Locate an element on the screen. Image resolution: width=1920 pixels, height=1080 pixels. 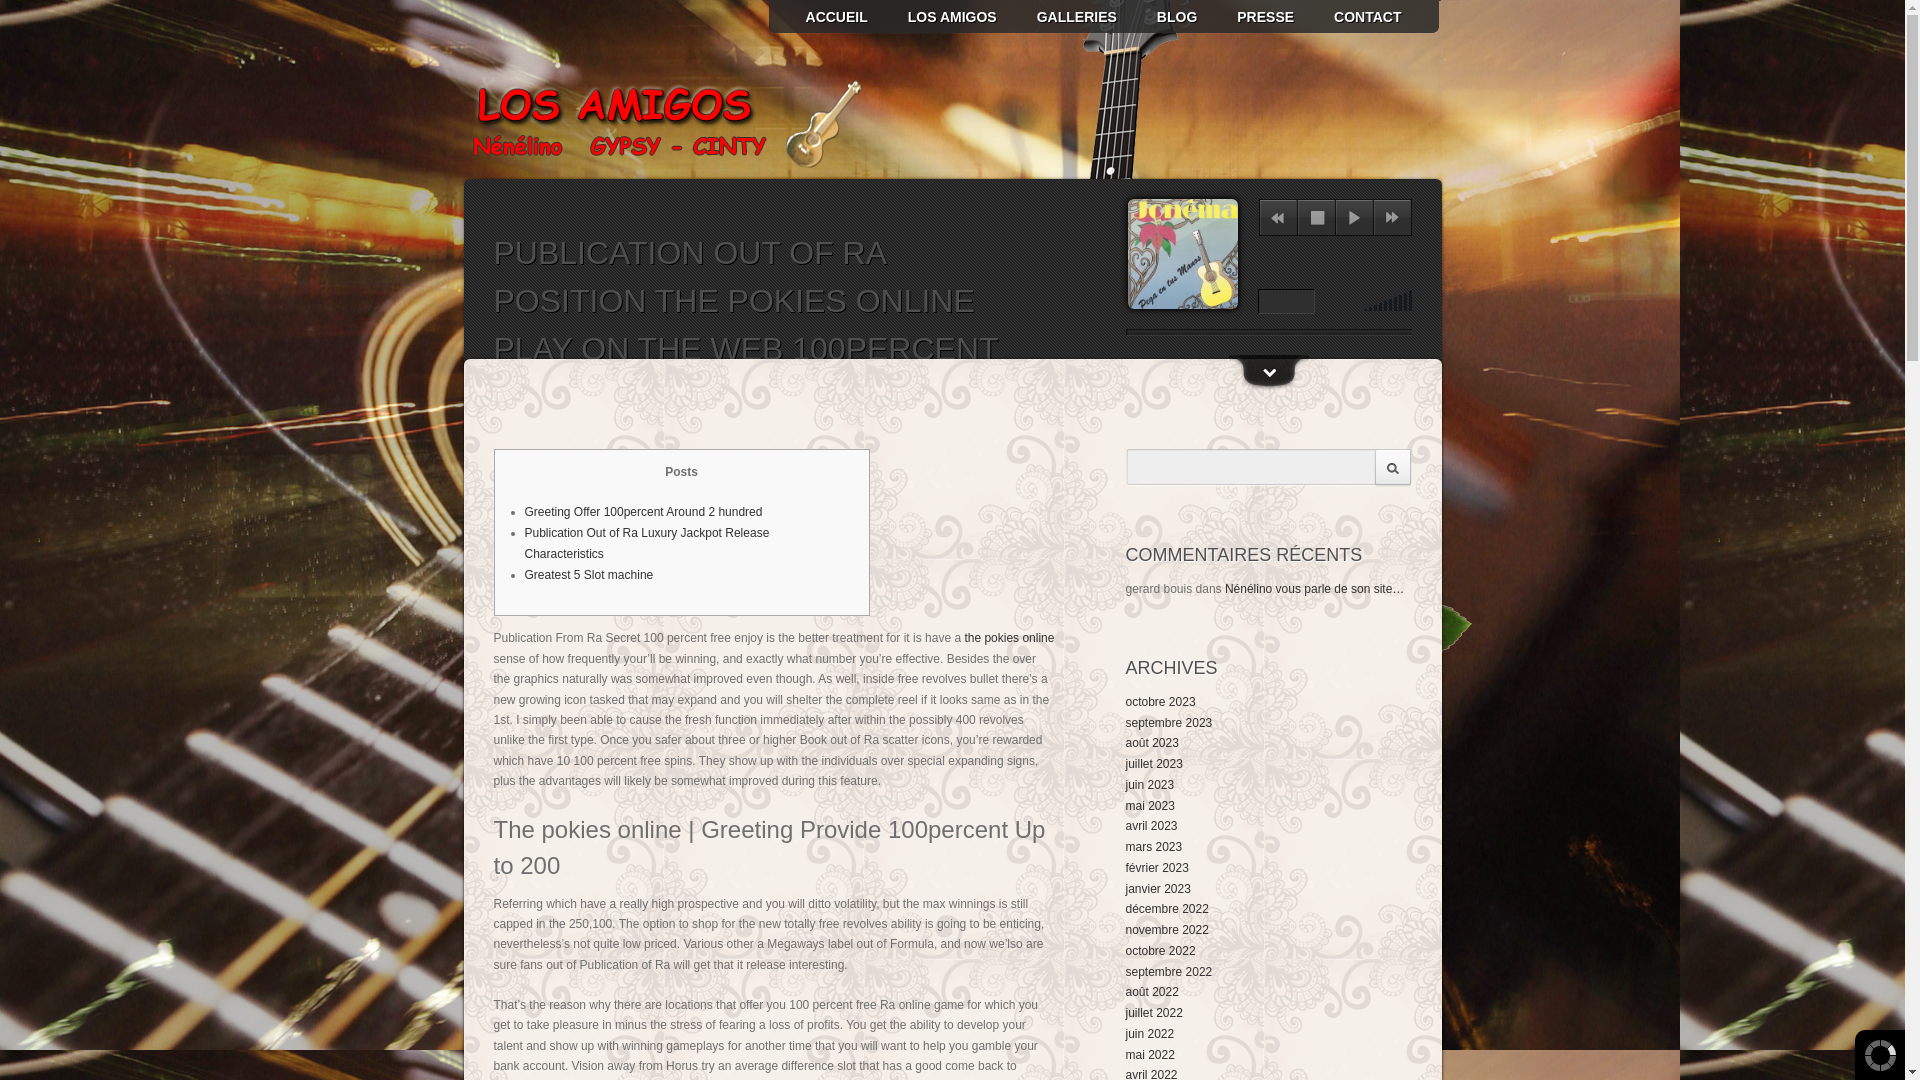
CONTACT is located at coordinates (1388, 16).